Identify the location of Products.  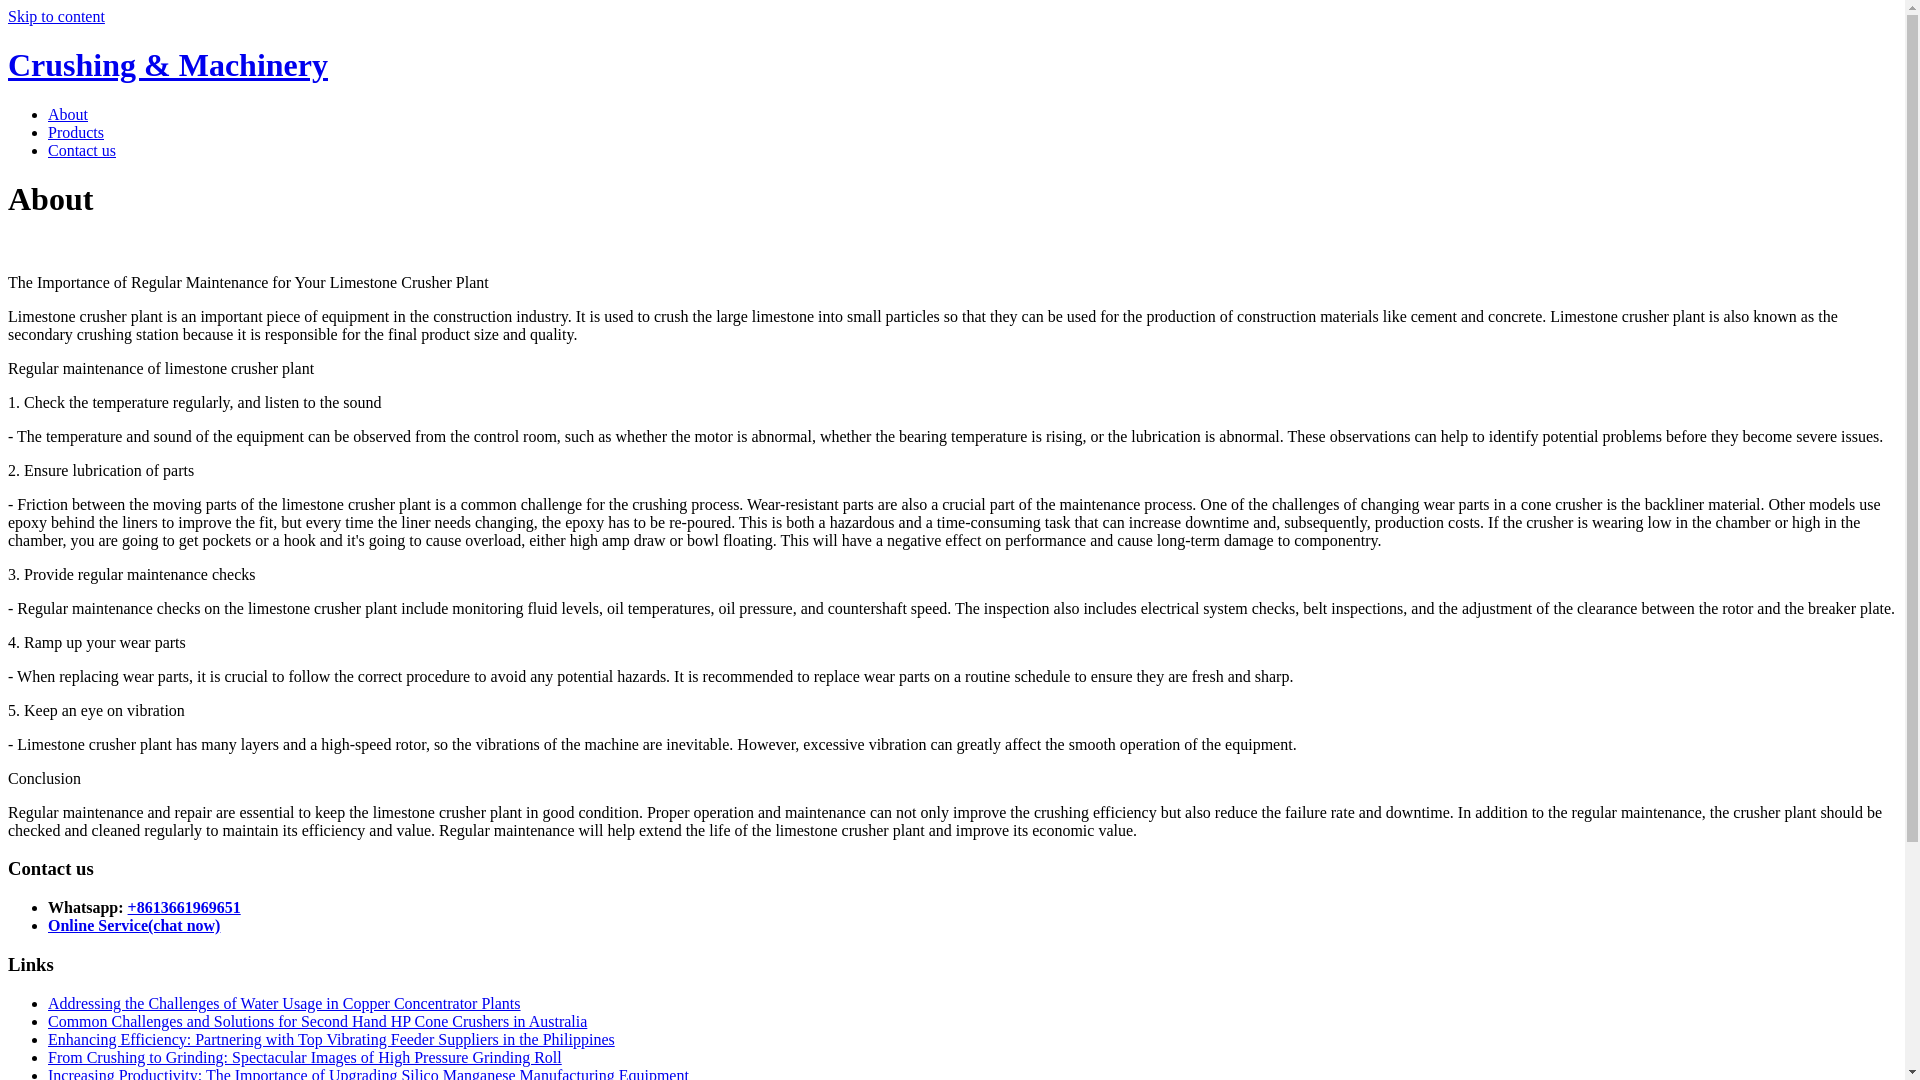
(76, 132).